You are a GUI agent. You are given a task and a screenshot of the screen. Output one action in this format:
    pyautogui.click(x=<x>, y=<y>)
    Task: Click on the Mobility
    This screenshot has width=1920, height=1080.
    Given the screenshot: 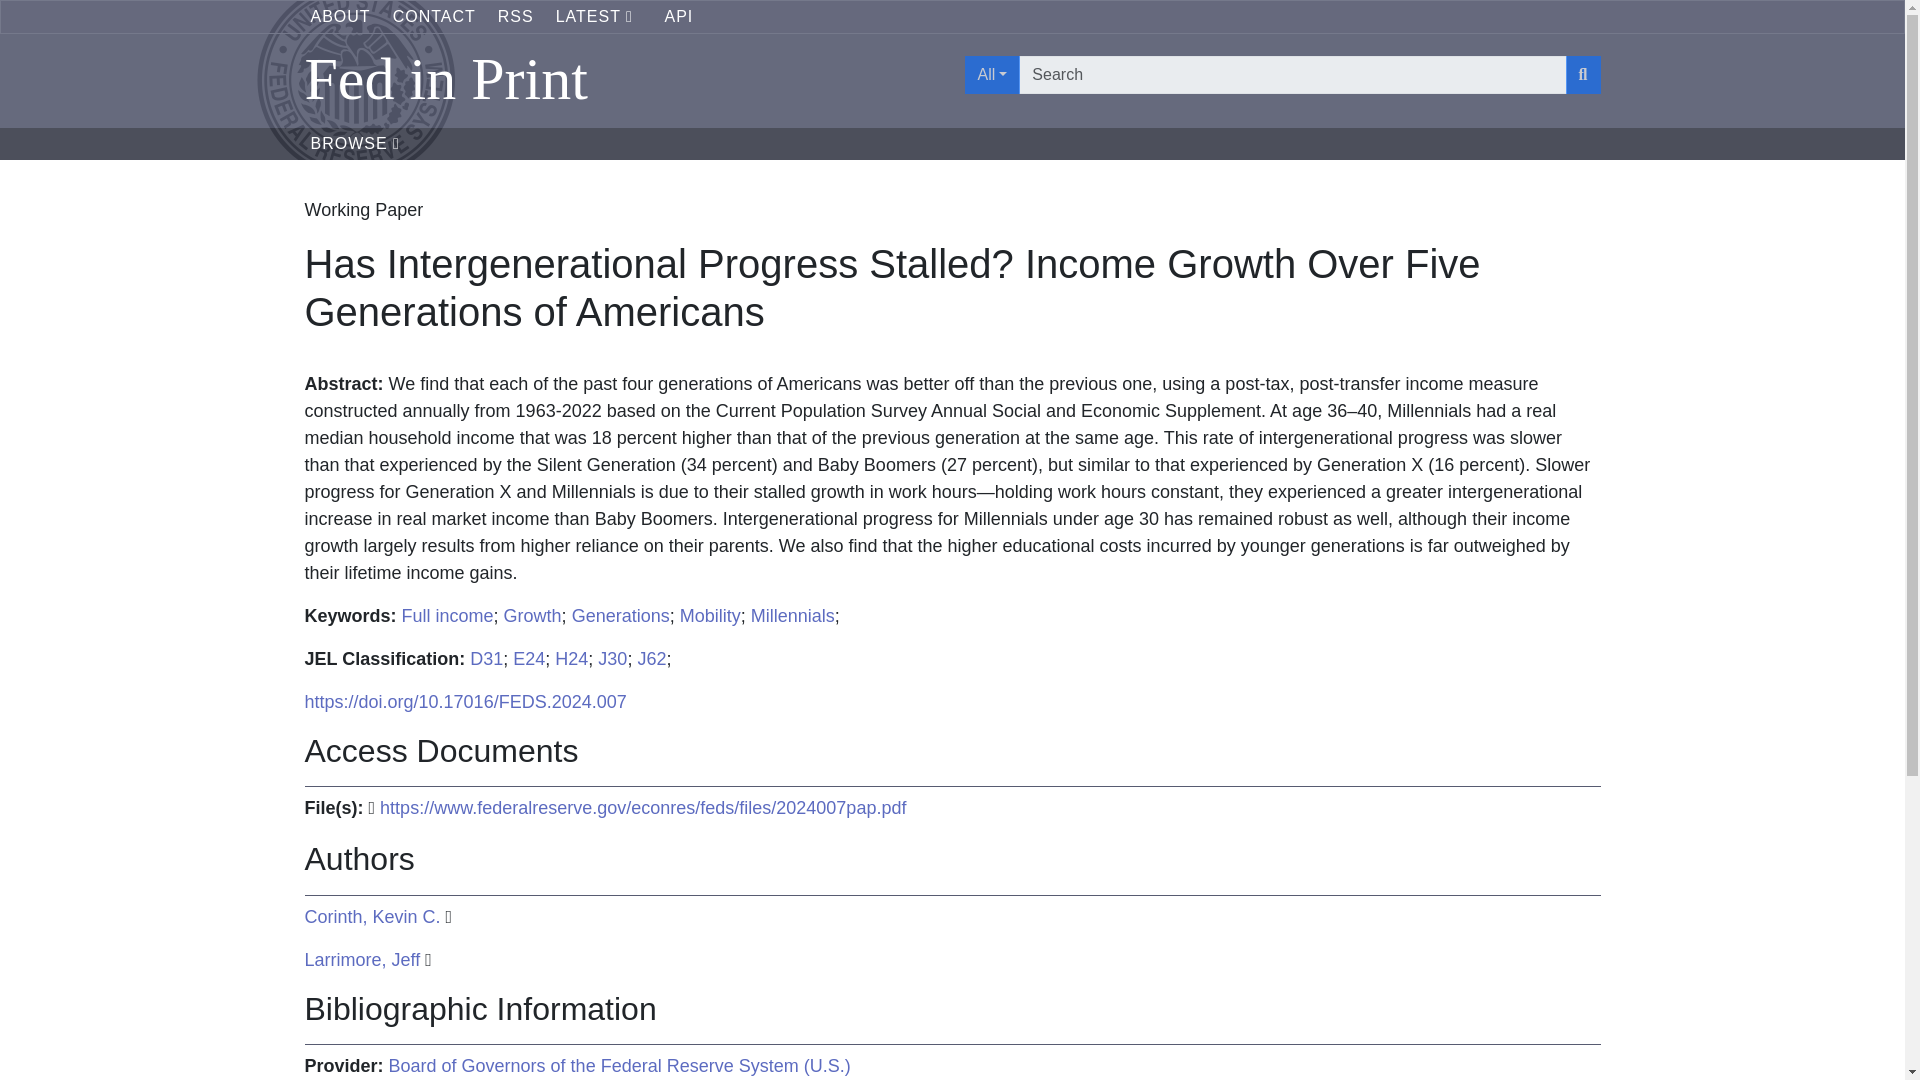 What is the action you would take?
    pyautogui.click(x=710, y=616)
    